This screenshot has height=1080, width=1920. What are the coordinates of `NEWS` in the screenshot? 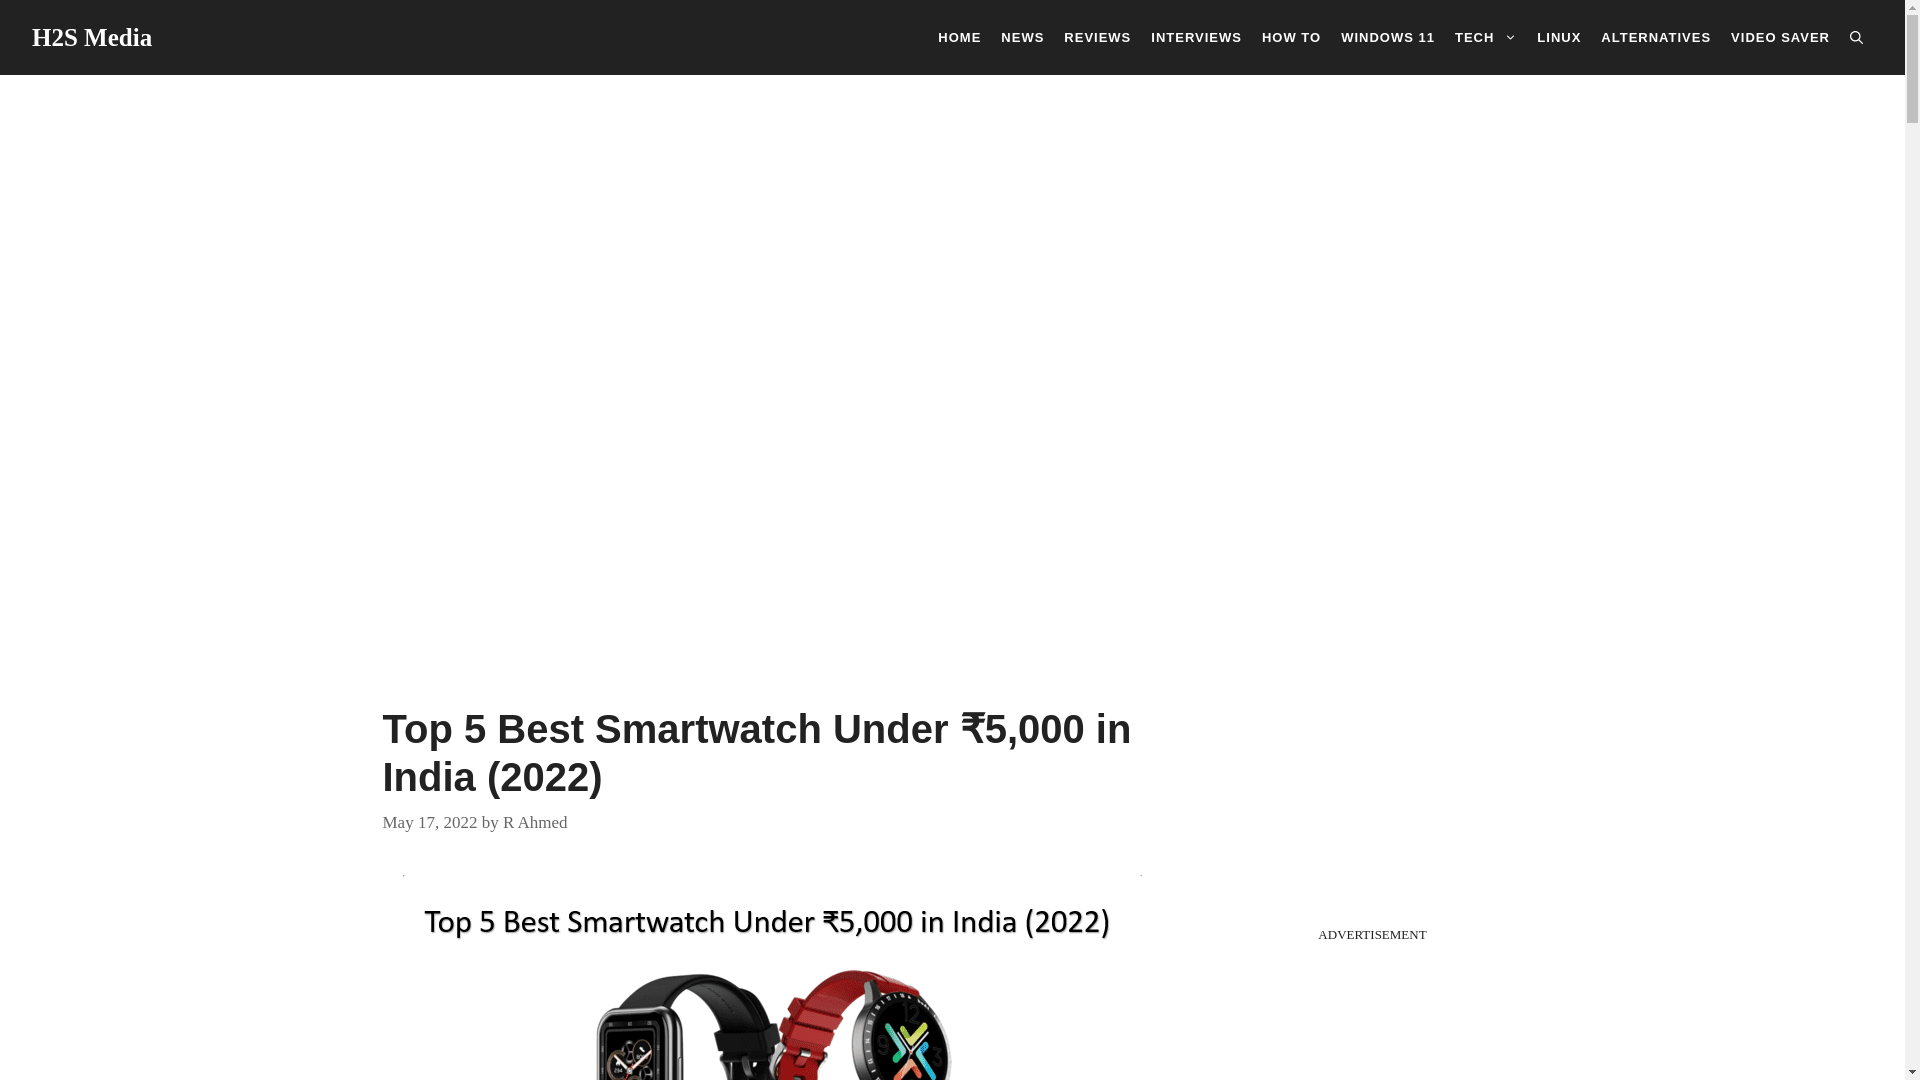 It's located at (1022, 36).